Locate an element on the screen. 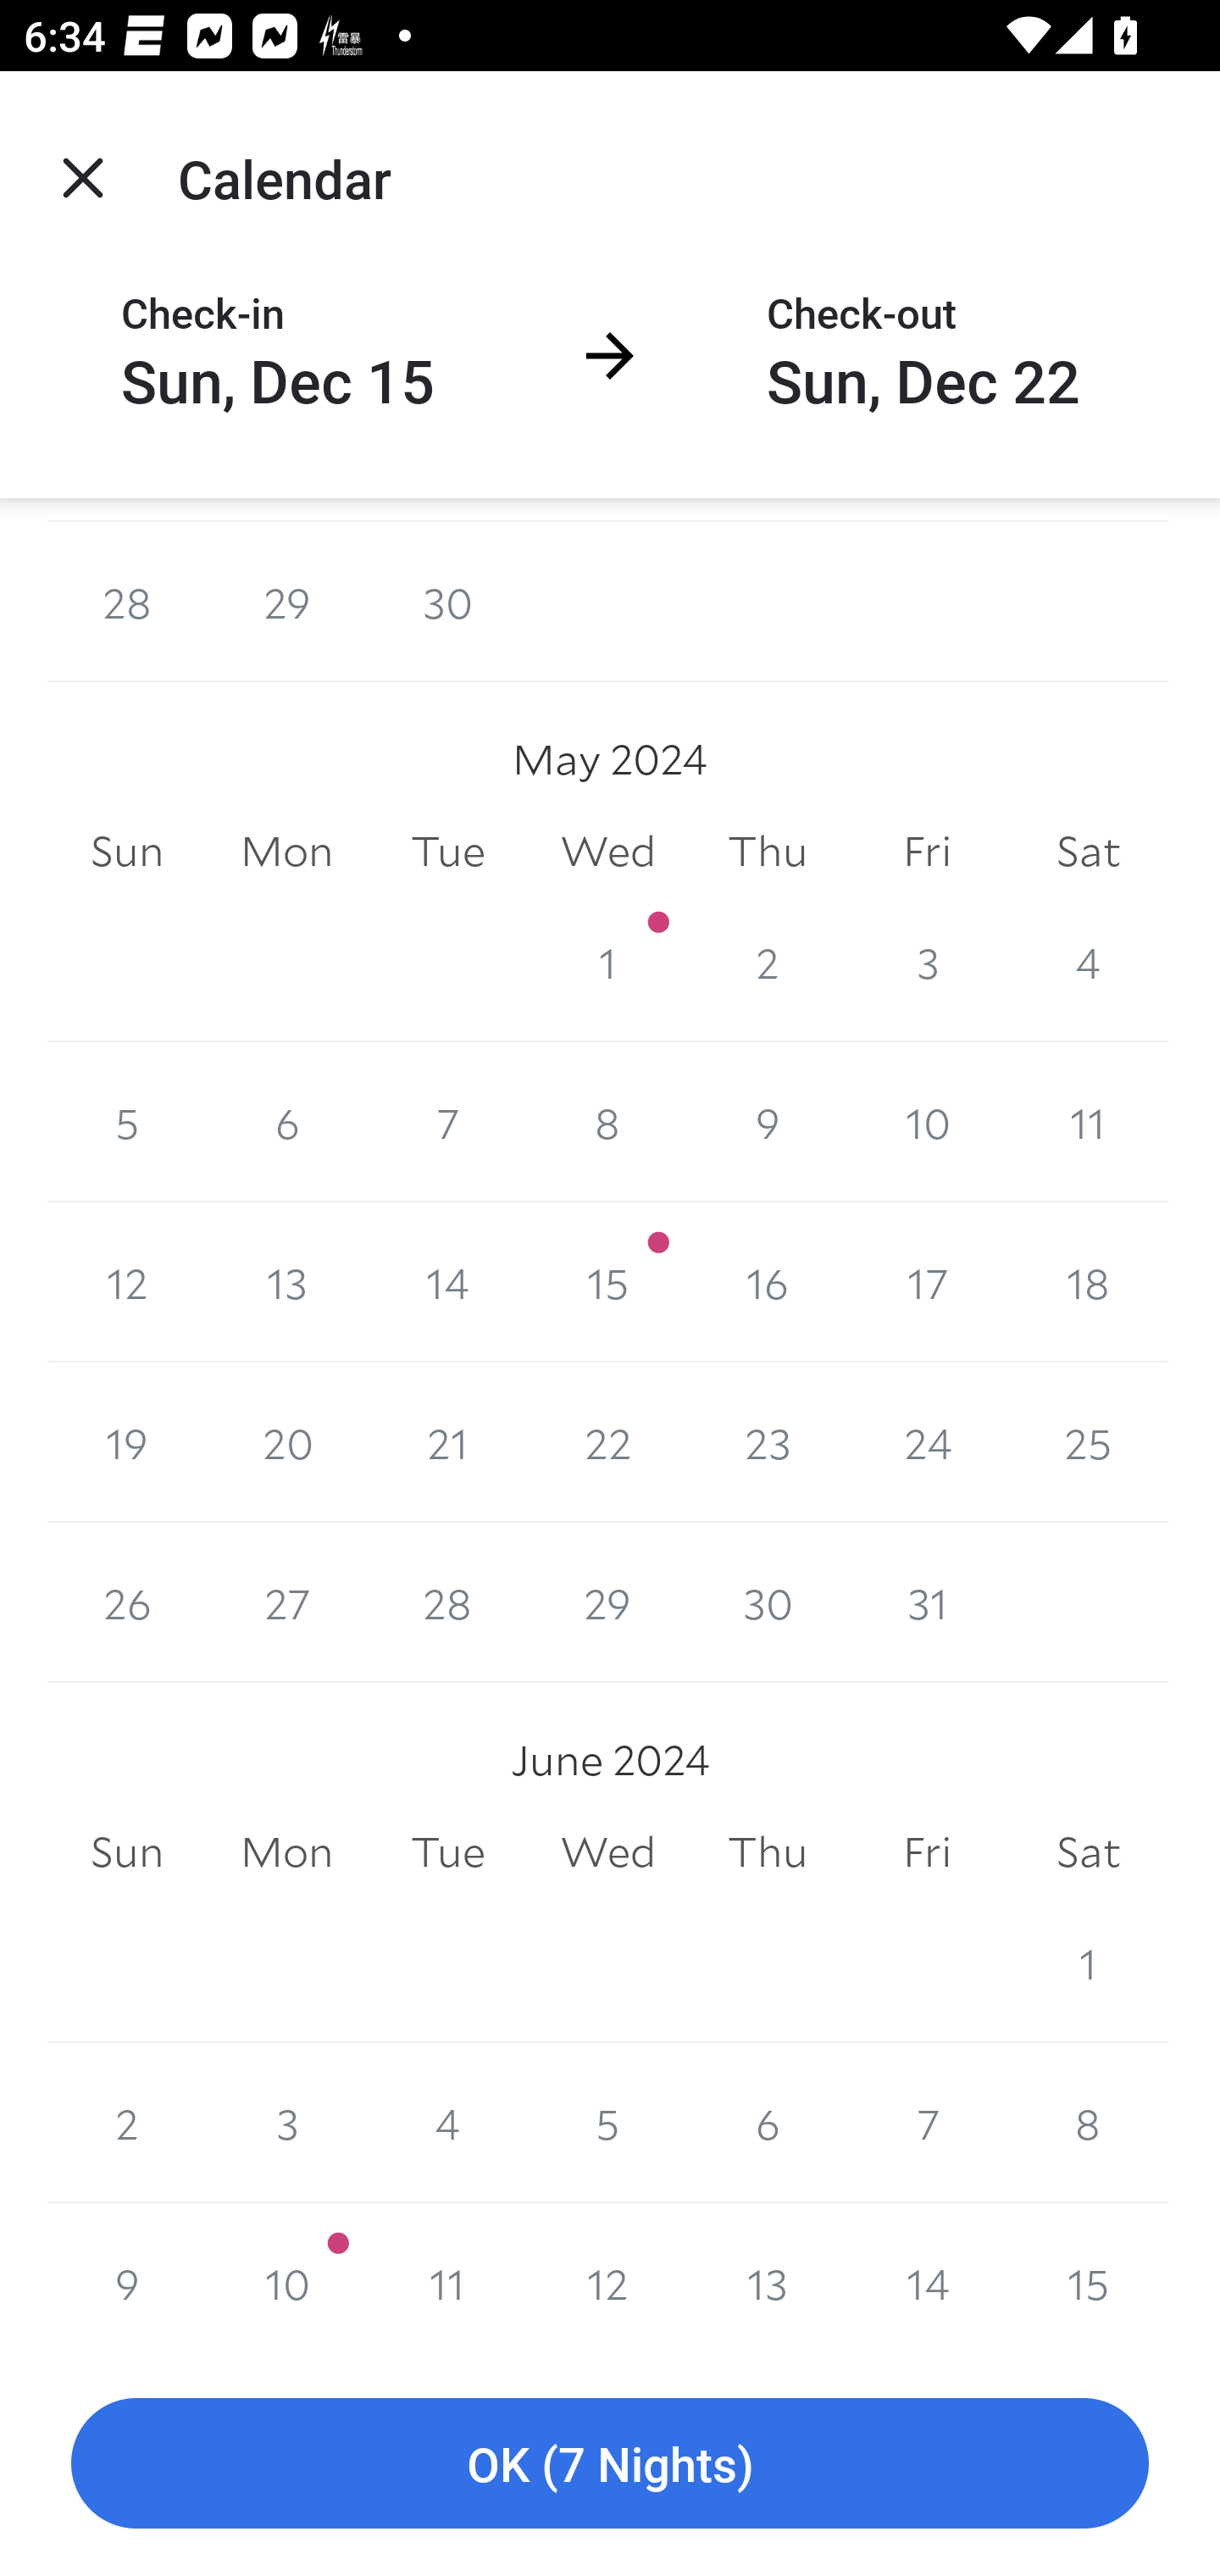 This screenshot has width=1220, height=2576. Tue is located at coordinates (447, 851).